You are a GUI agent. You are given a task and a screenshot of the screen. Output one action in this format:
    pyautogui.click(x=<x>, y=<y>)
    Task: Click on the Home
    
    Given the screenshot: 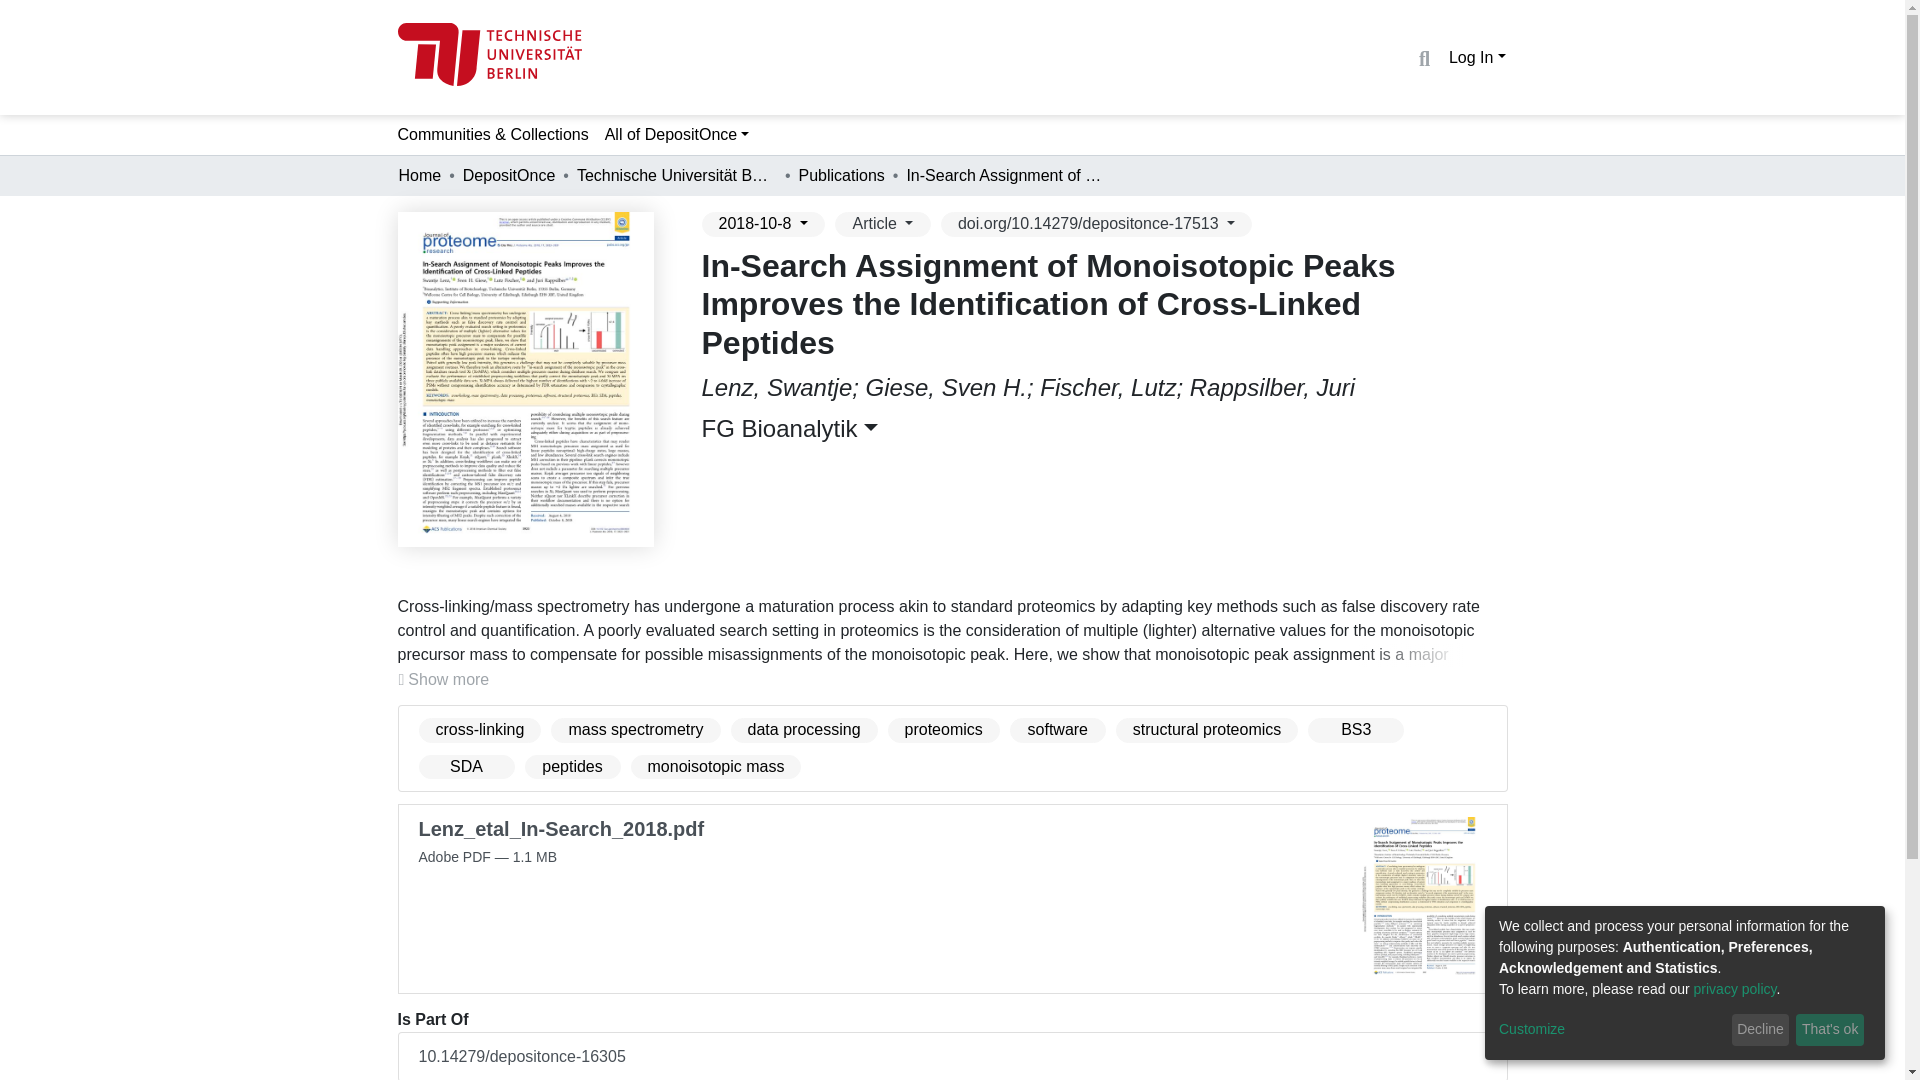 What is the action you would take?
    pyautogui.click(x=419, y=176)
    